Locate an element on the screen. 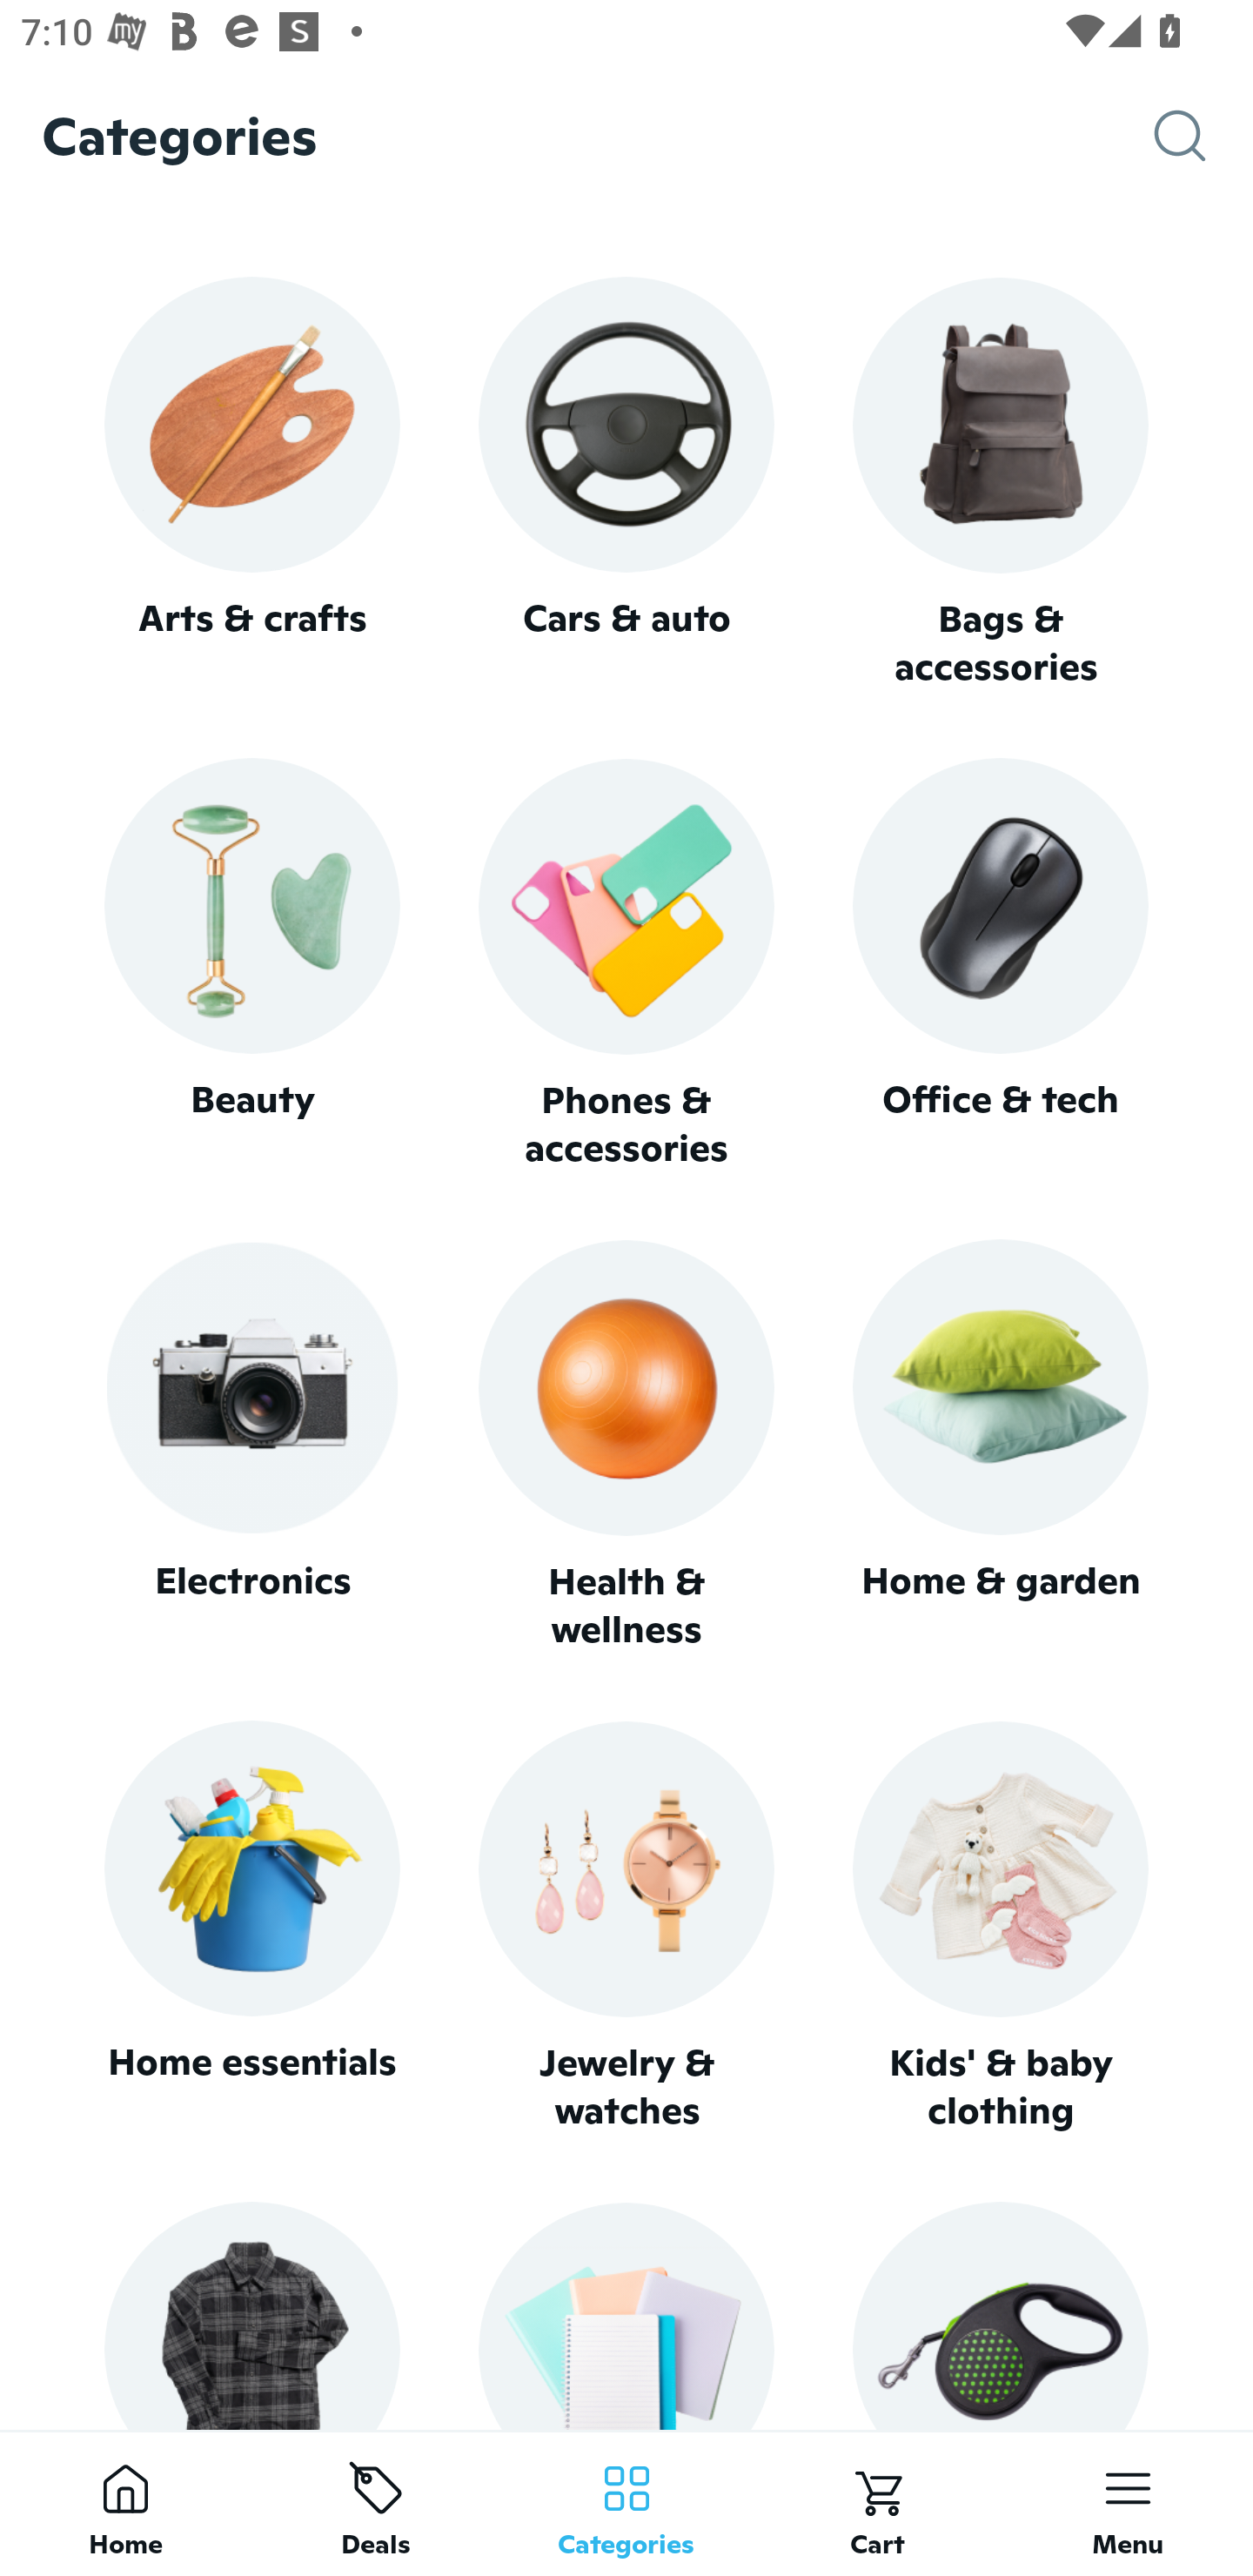 The image size is (1253, 2576). Menu is located at coordinates (1128, 2503).